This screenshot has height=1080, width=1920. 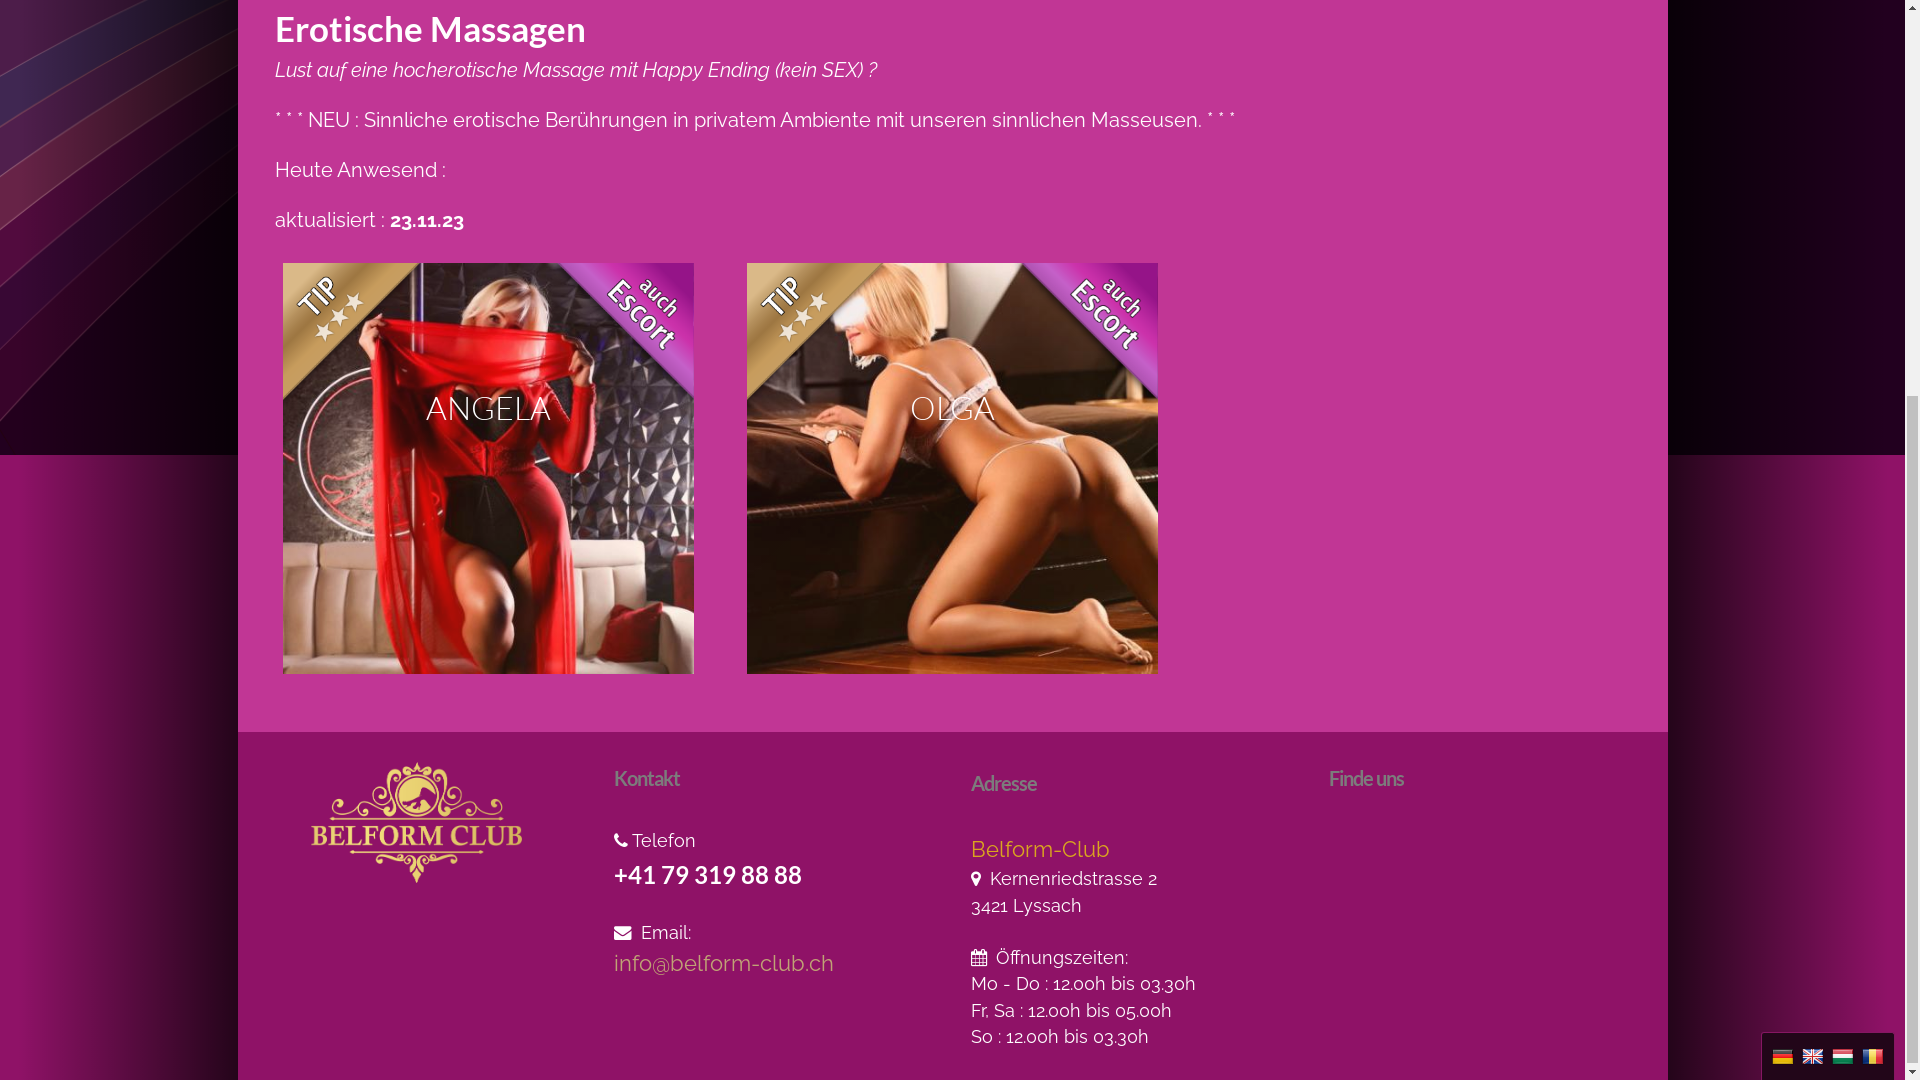 What do you see at coordinates (1108, 33) in the screenshot?
I see `Jobs
Jobs` at bounding box center [1108, 33].